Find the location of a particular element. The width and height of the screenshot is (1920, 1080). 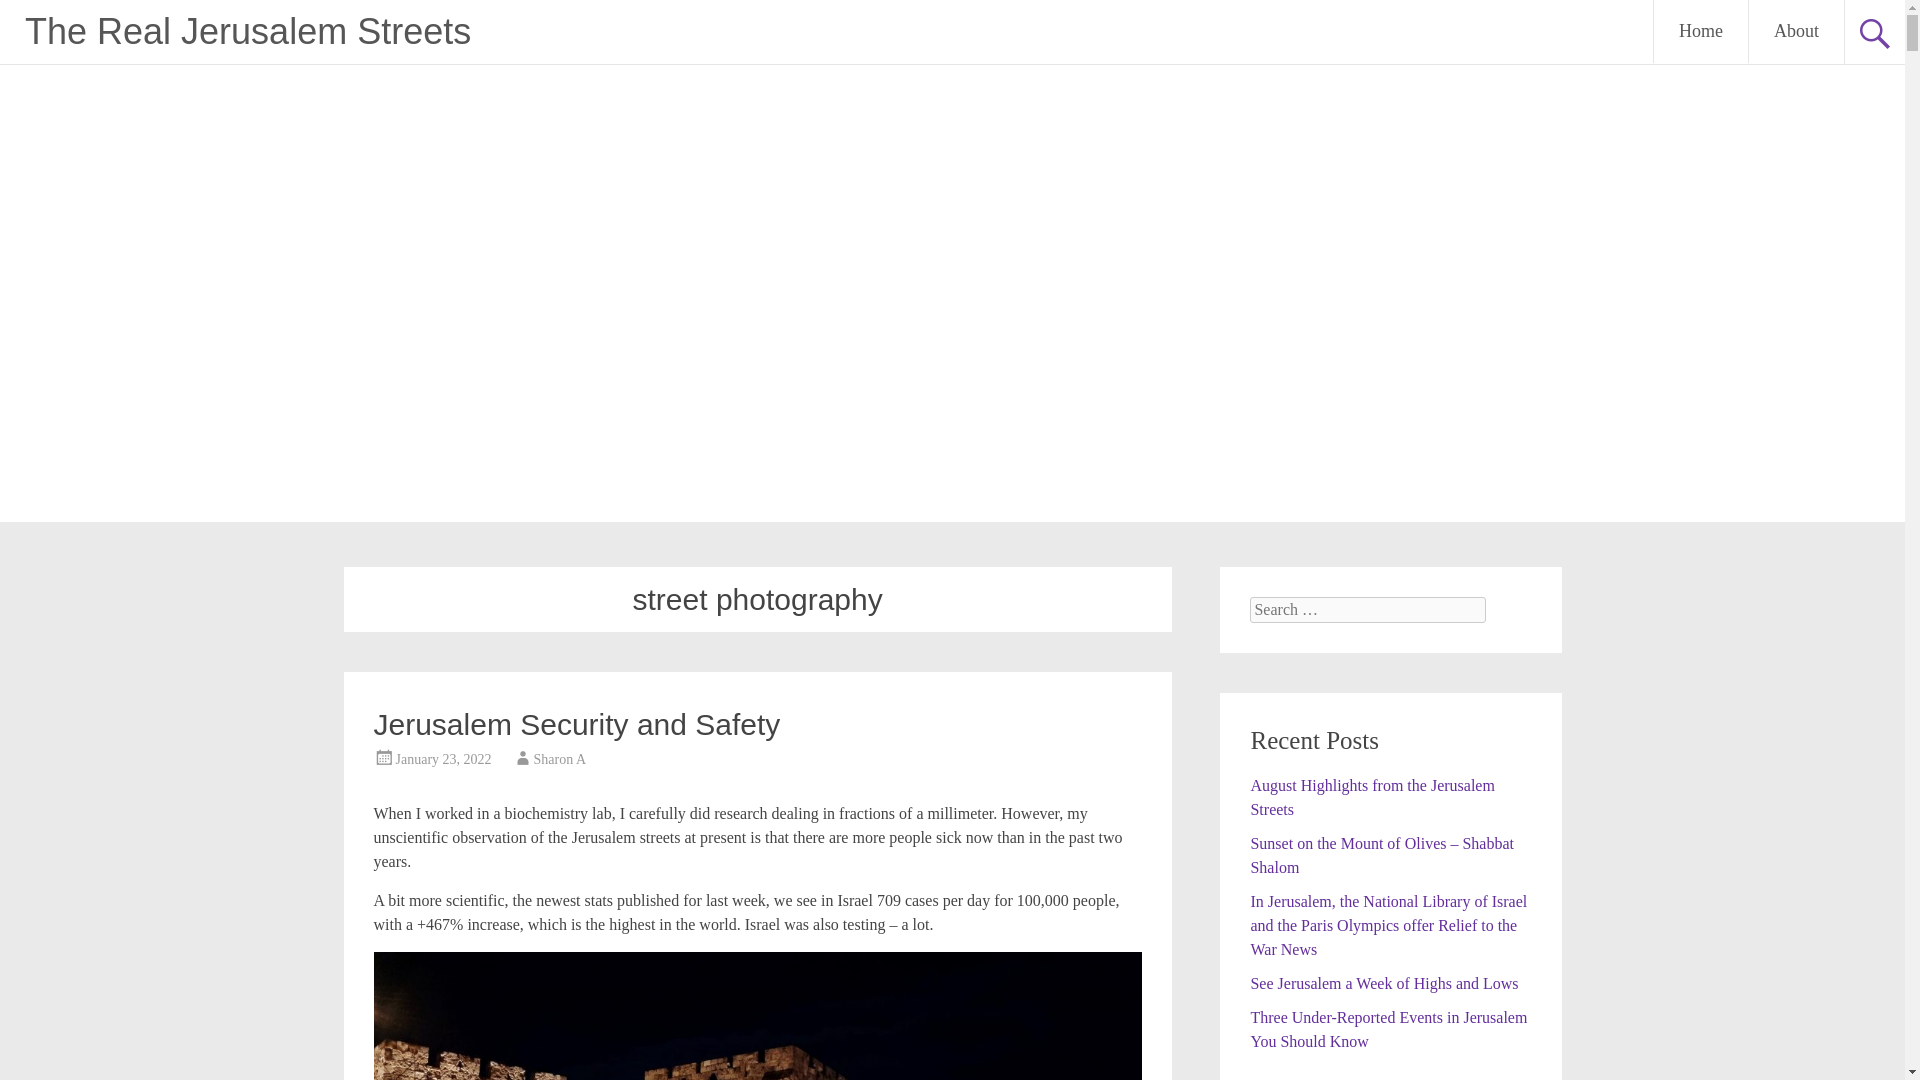

January 23, 2022 is located at coordinates (443, 758).